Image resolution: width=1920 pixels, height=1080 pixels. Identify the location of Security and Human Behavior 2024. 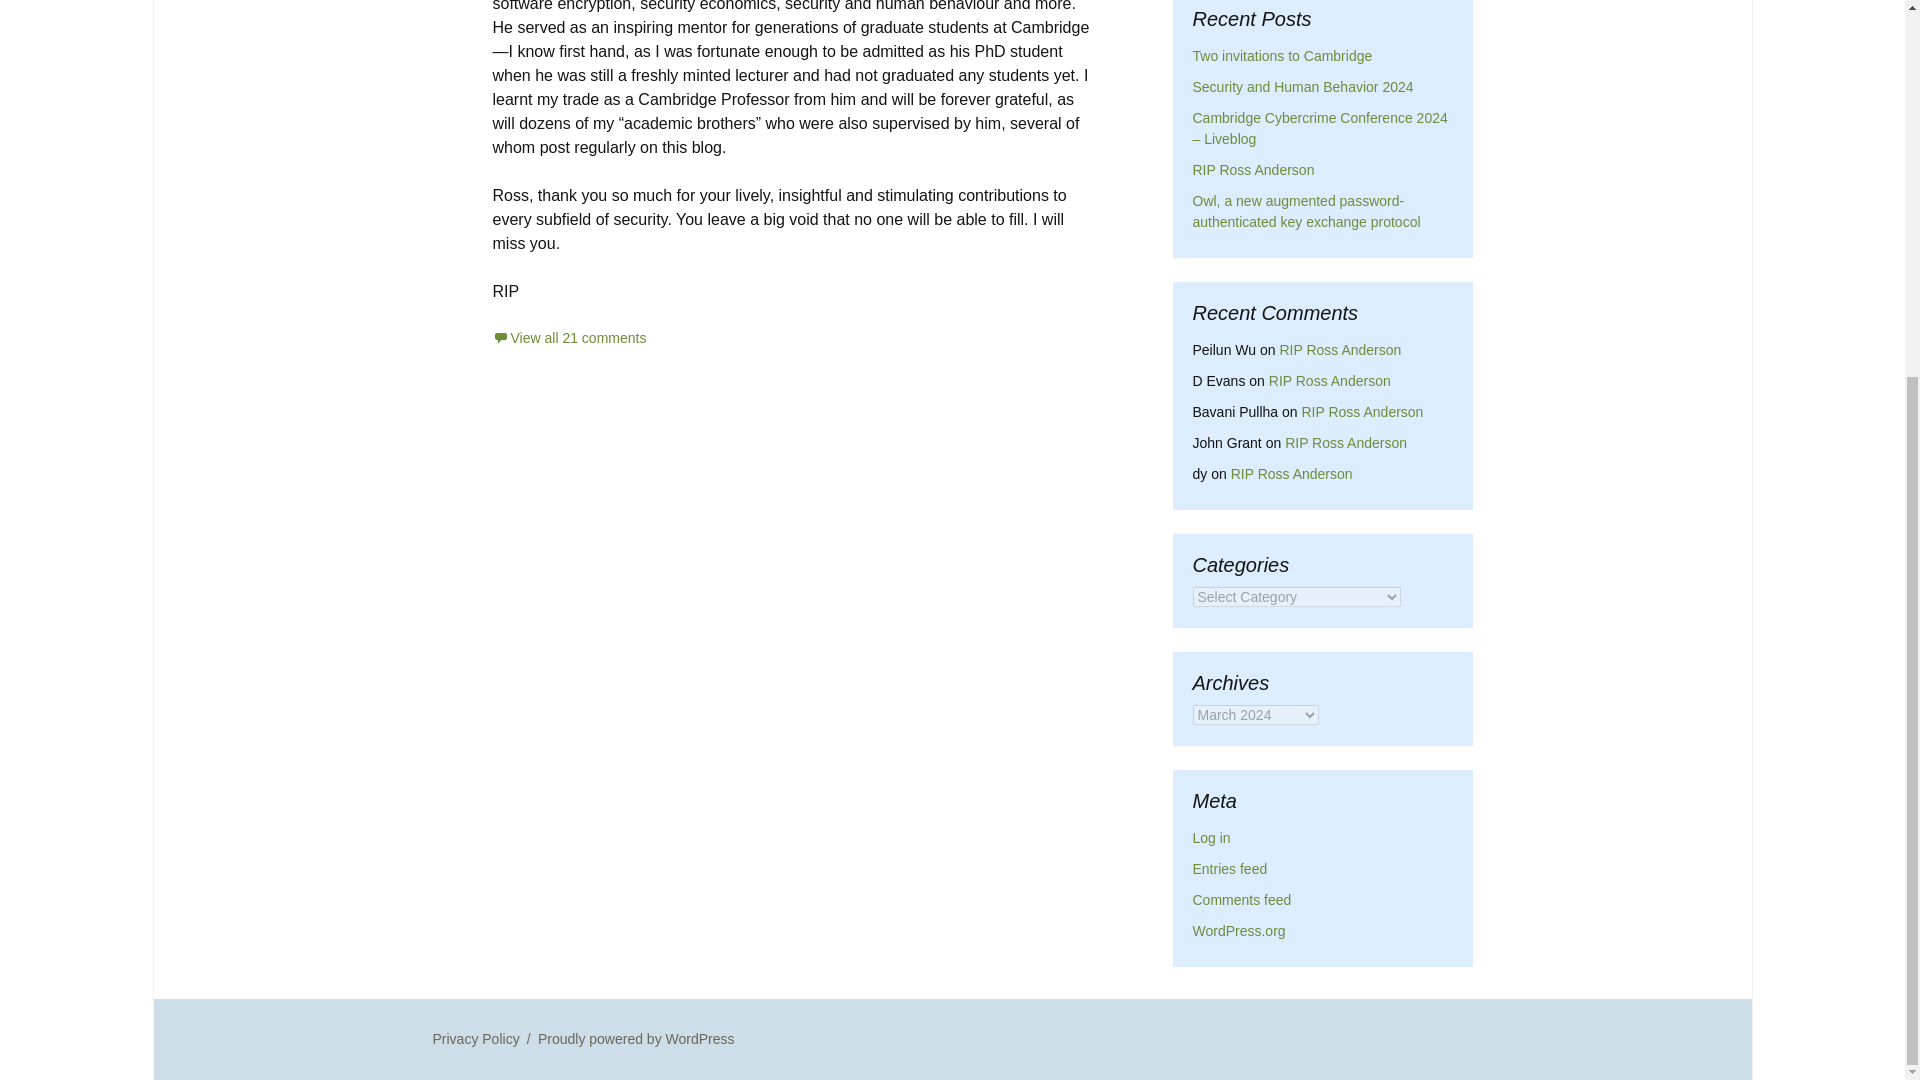
(1302, 86).